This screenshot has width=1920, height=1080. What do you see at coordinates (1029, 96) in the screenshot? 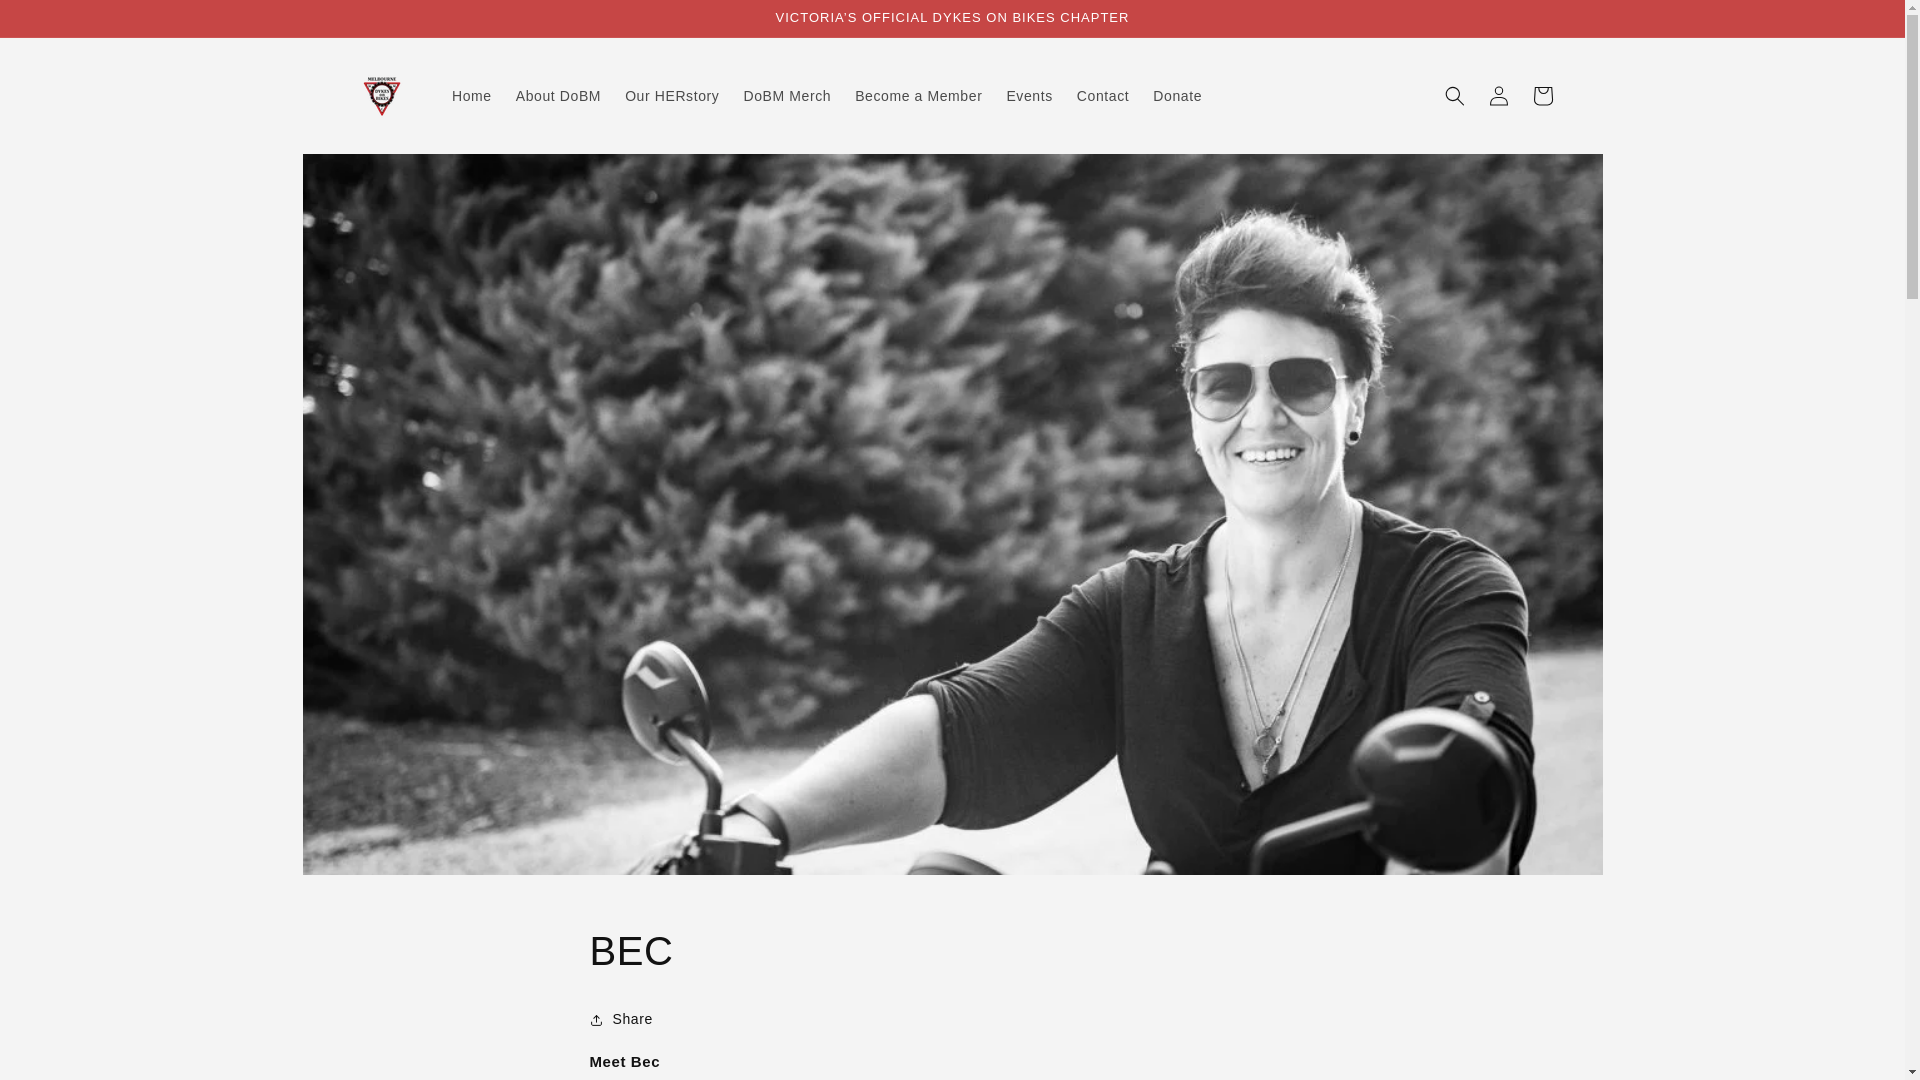
I see `Events` at bounding box center [1029, 96].